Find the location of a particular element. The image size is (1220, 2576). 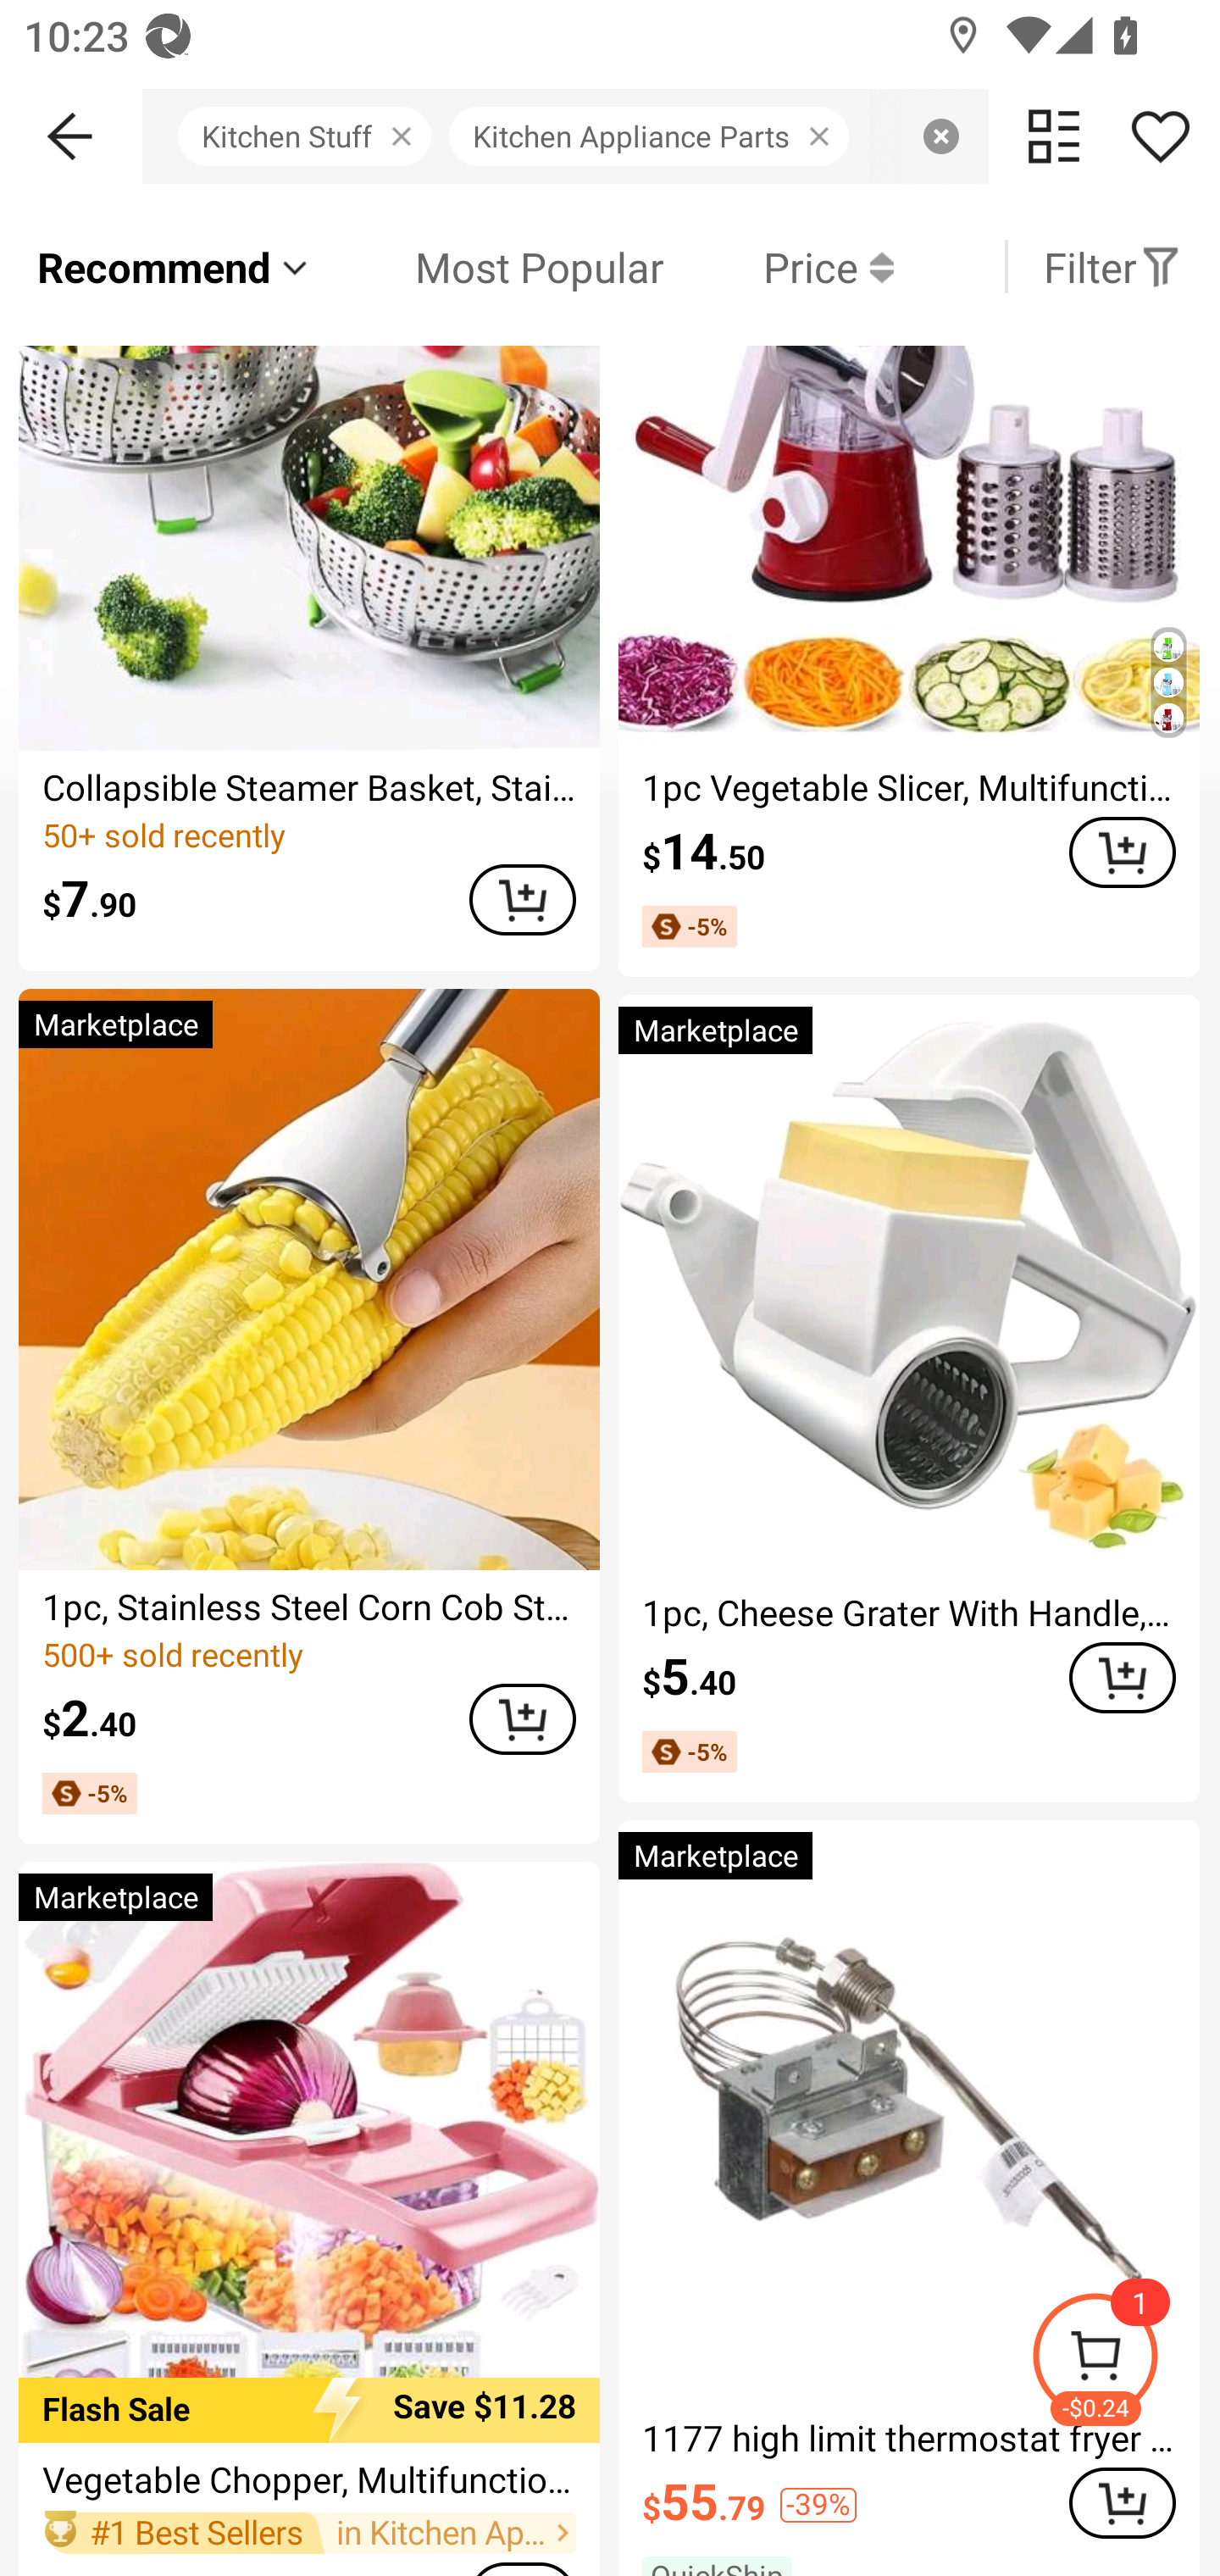

ADD TO CART is located at coordinates (522, 900).